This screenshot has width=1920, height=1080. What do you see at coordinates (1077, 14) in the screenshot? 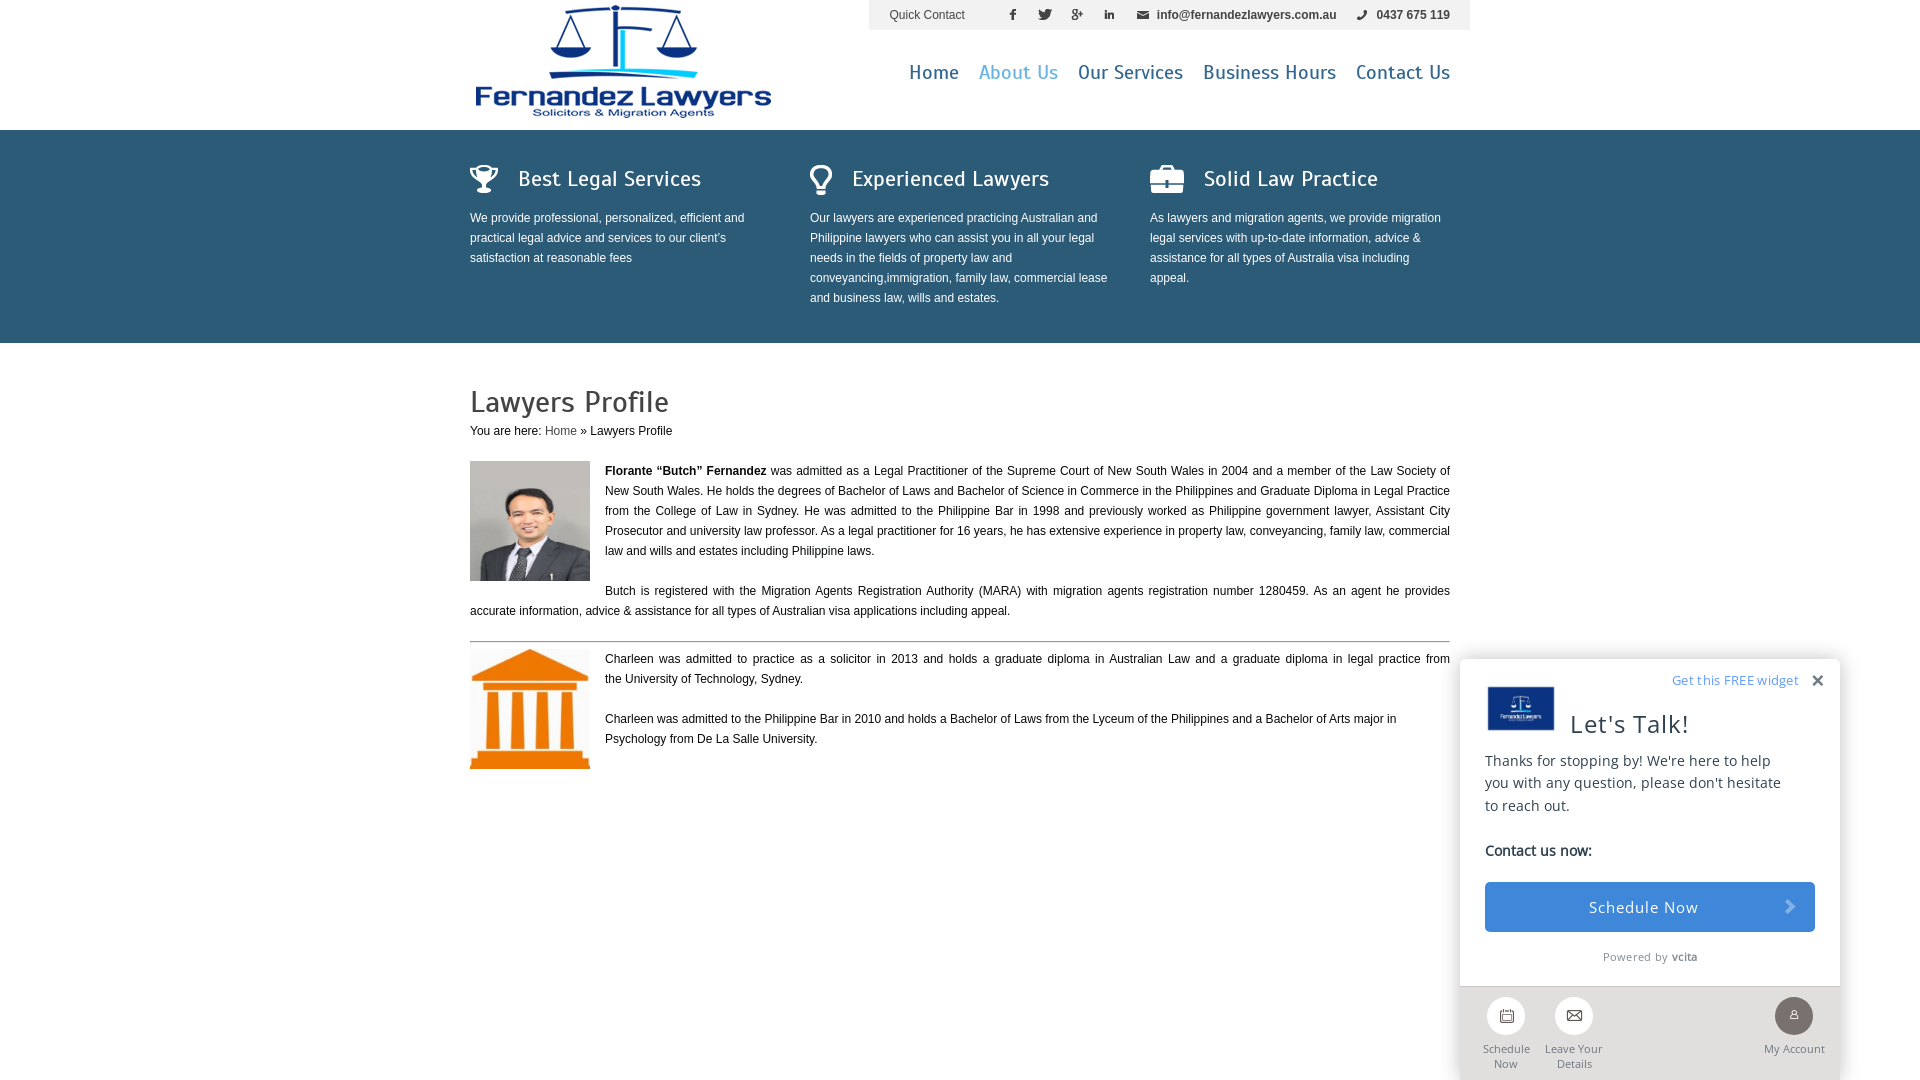
I see `Google+` at bounding box center [1077, 14].